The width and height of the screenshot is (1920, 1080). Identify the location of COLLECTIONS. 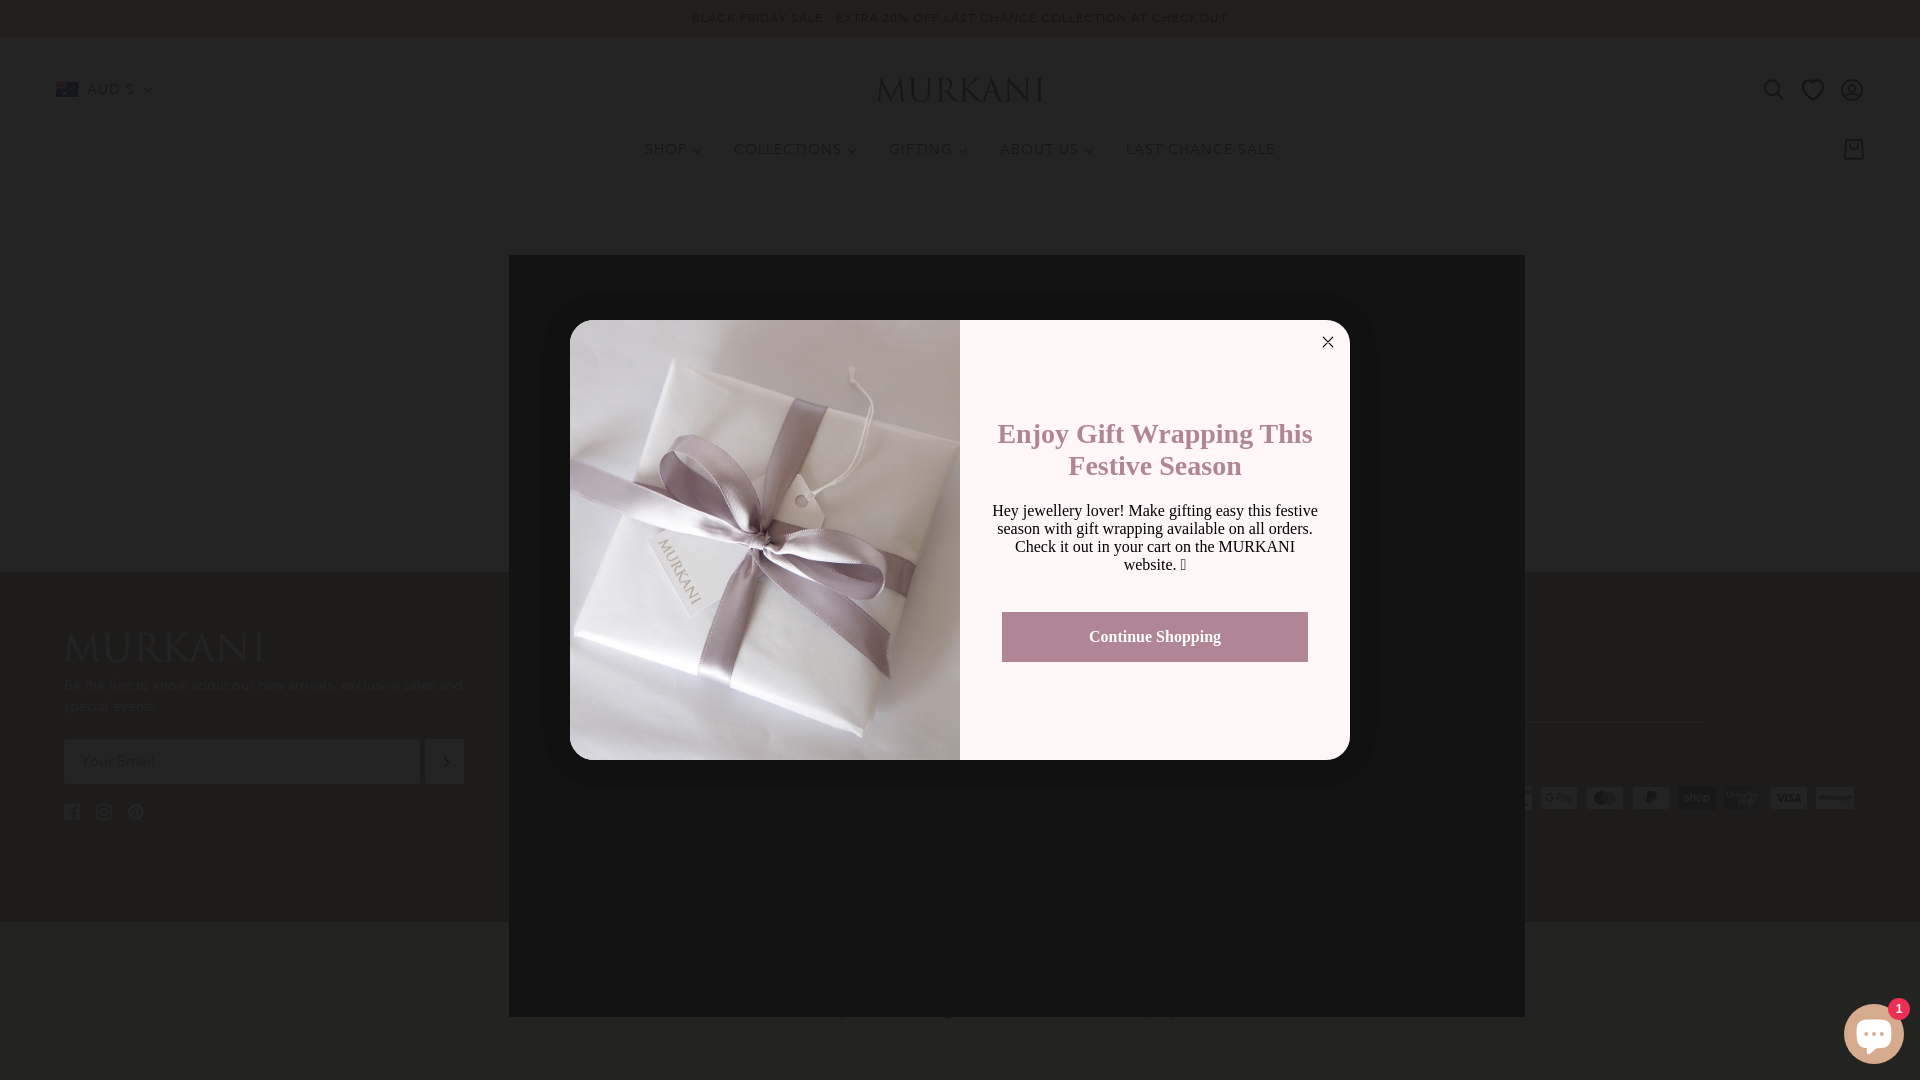
(796, 157).